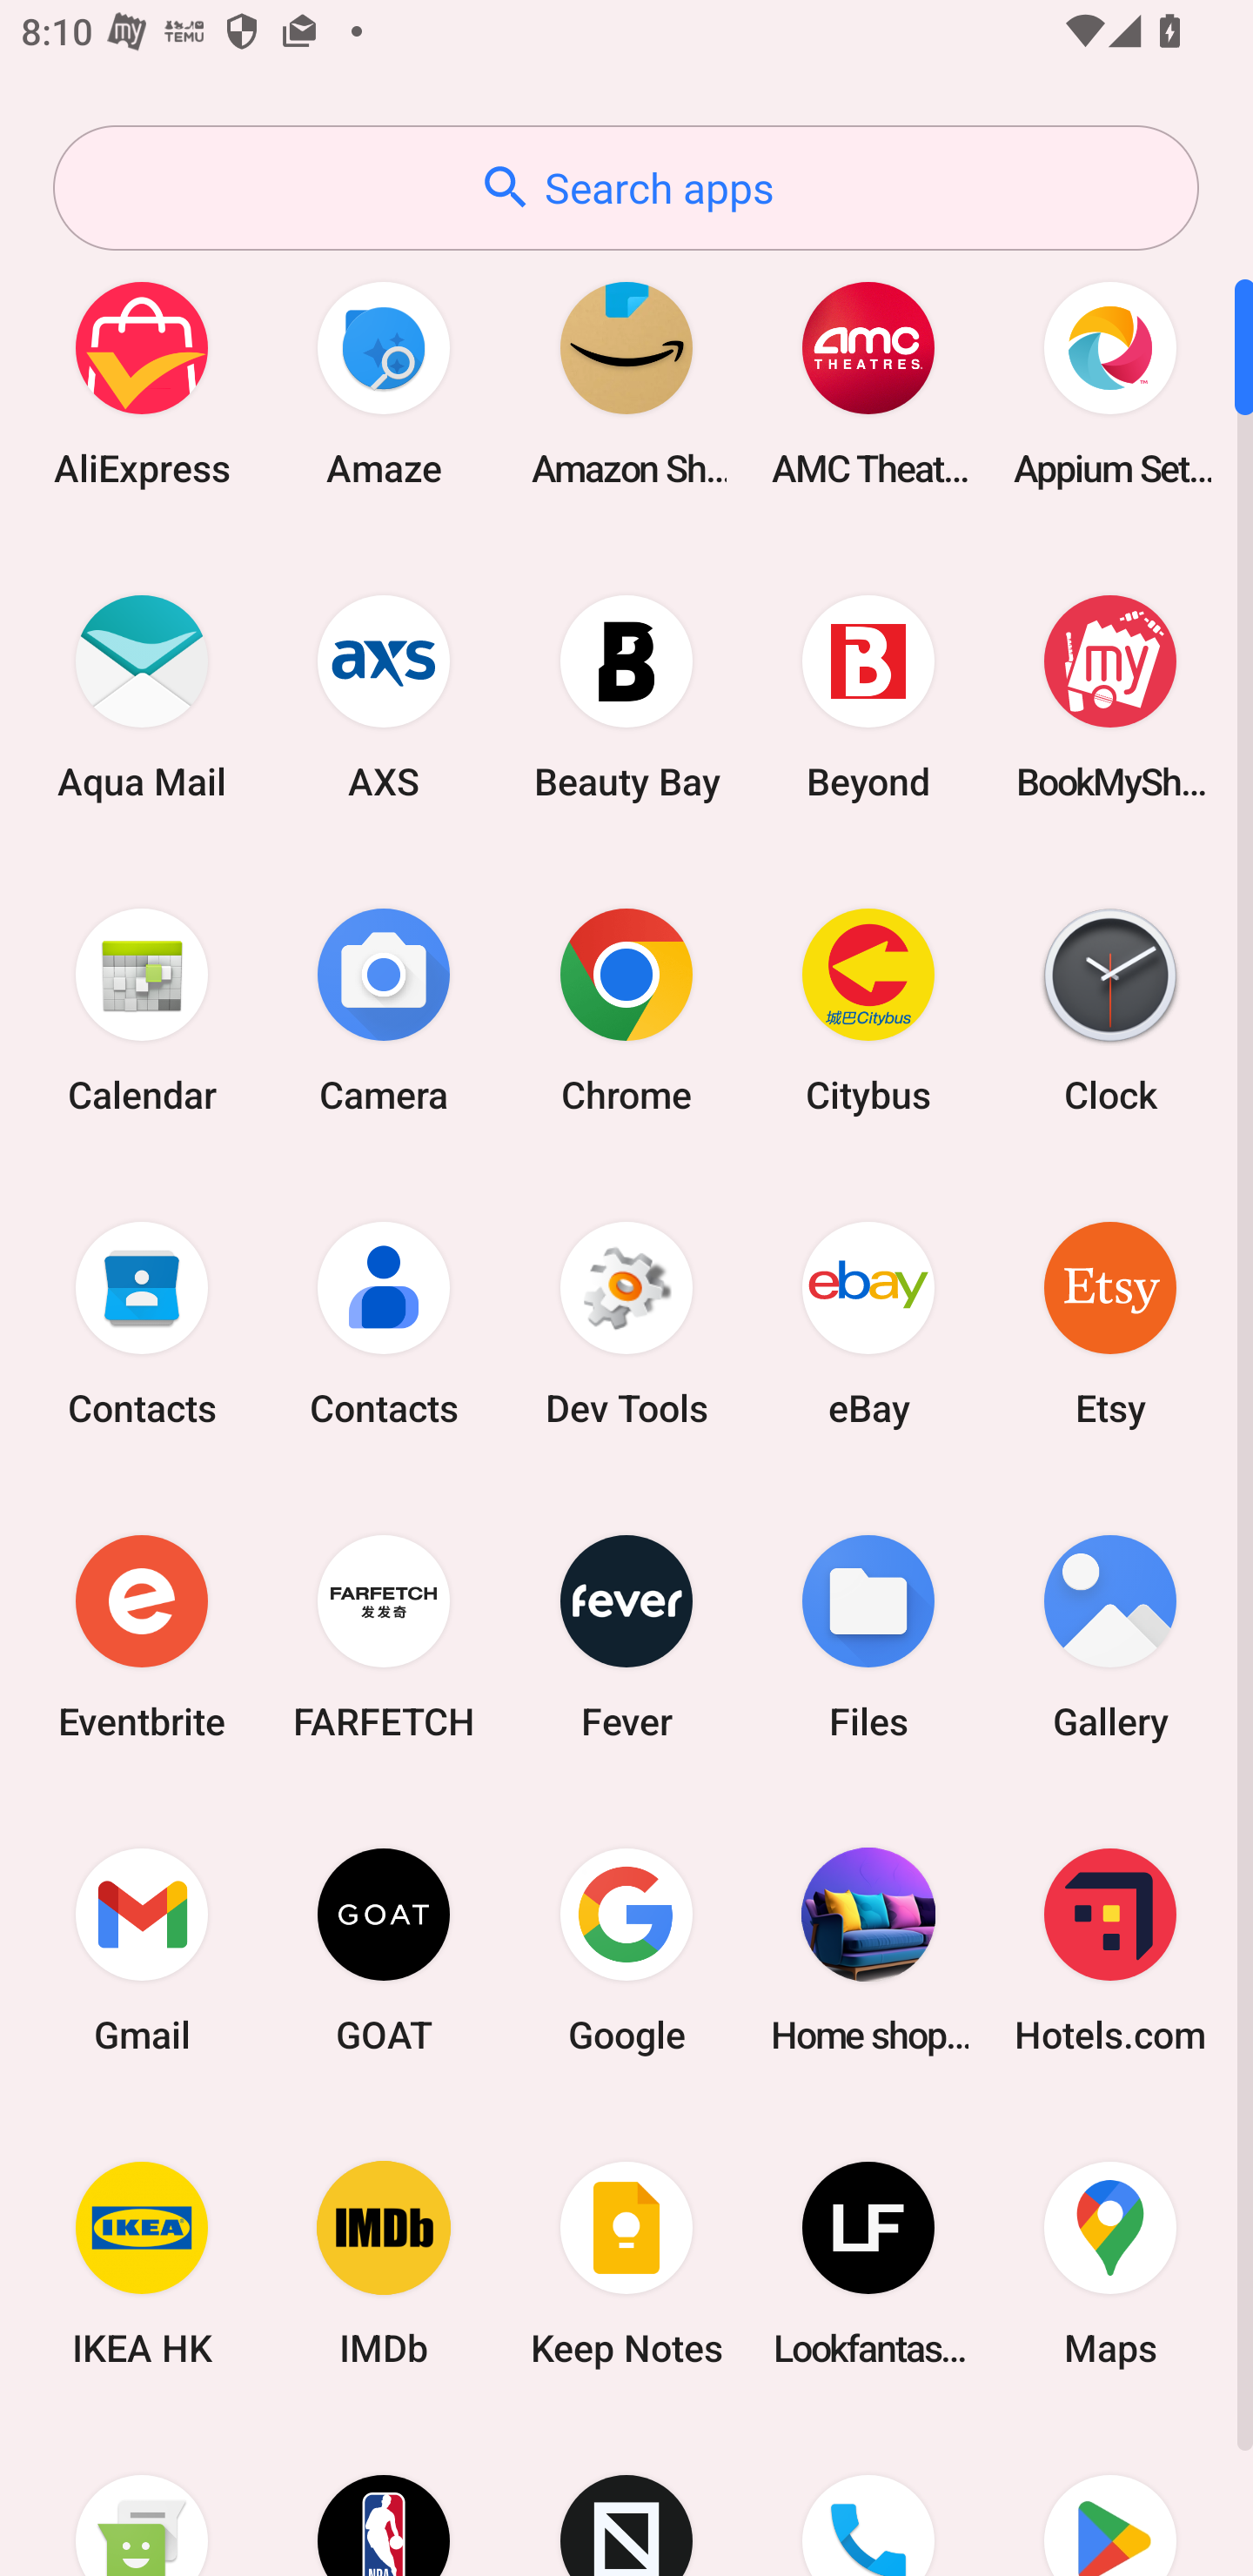 This screenshot has height=2576, width=1253. Describe the element at coordinates (142, 2499) in the screenshot. I see `Messaging` at that location.